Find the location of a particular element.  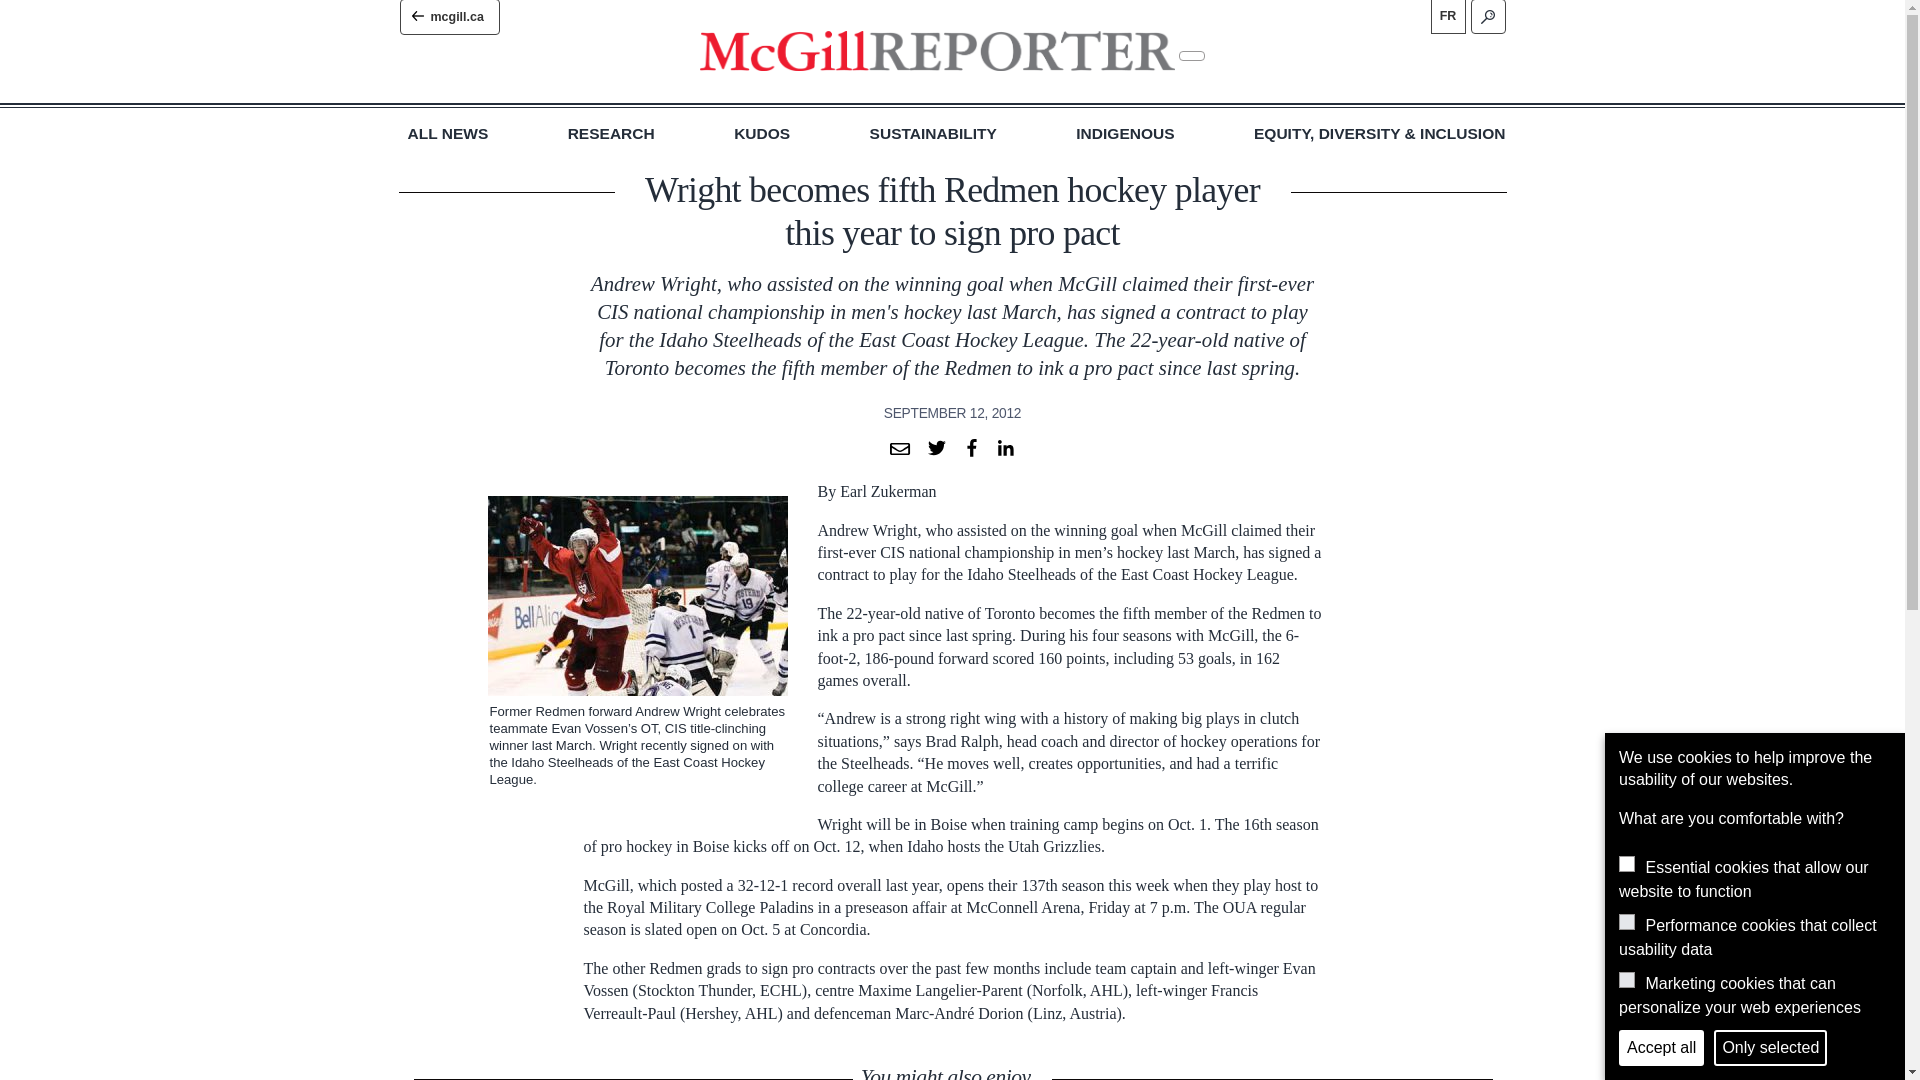

required is located at coordinates (1626, 864).